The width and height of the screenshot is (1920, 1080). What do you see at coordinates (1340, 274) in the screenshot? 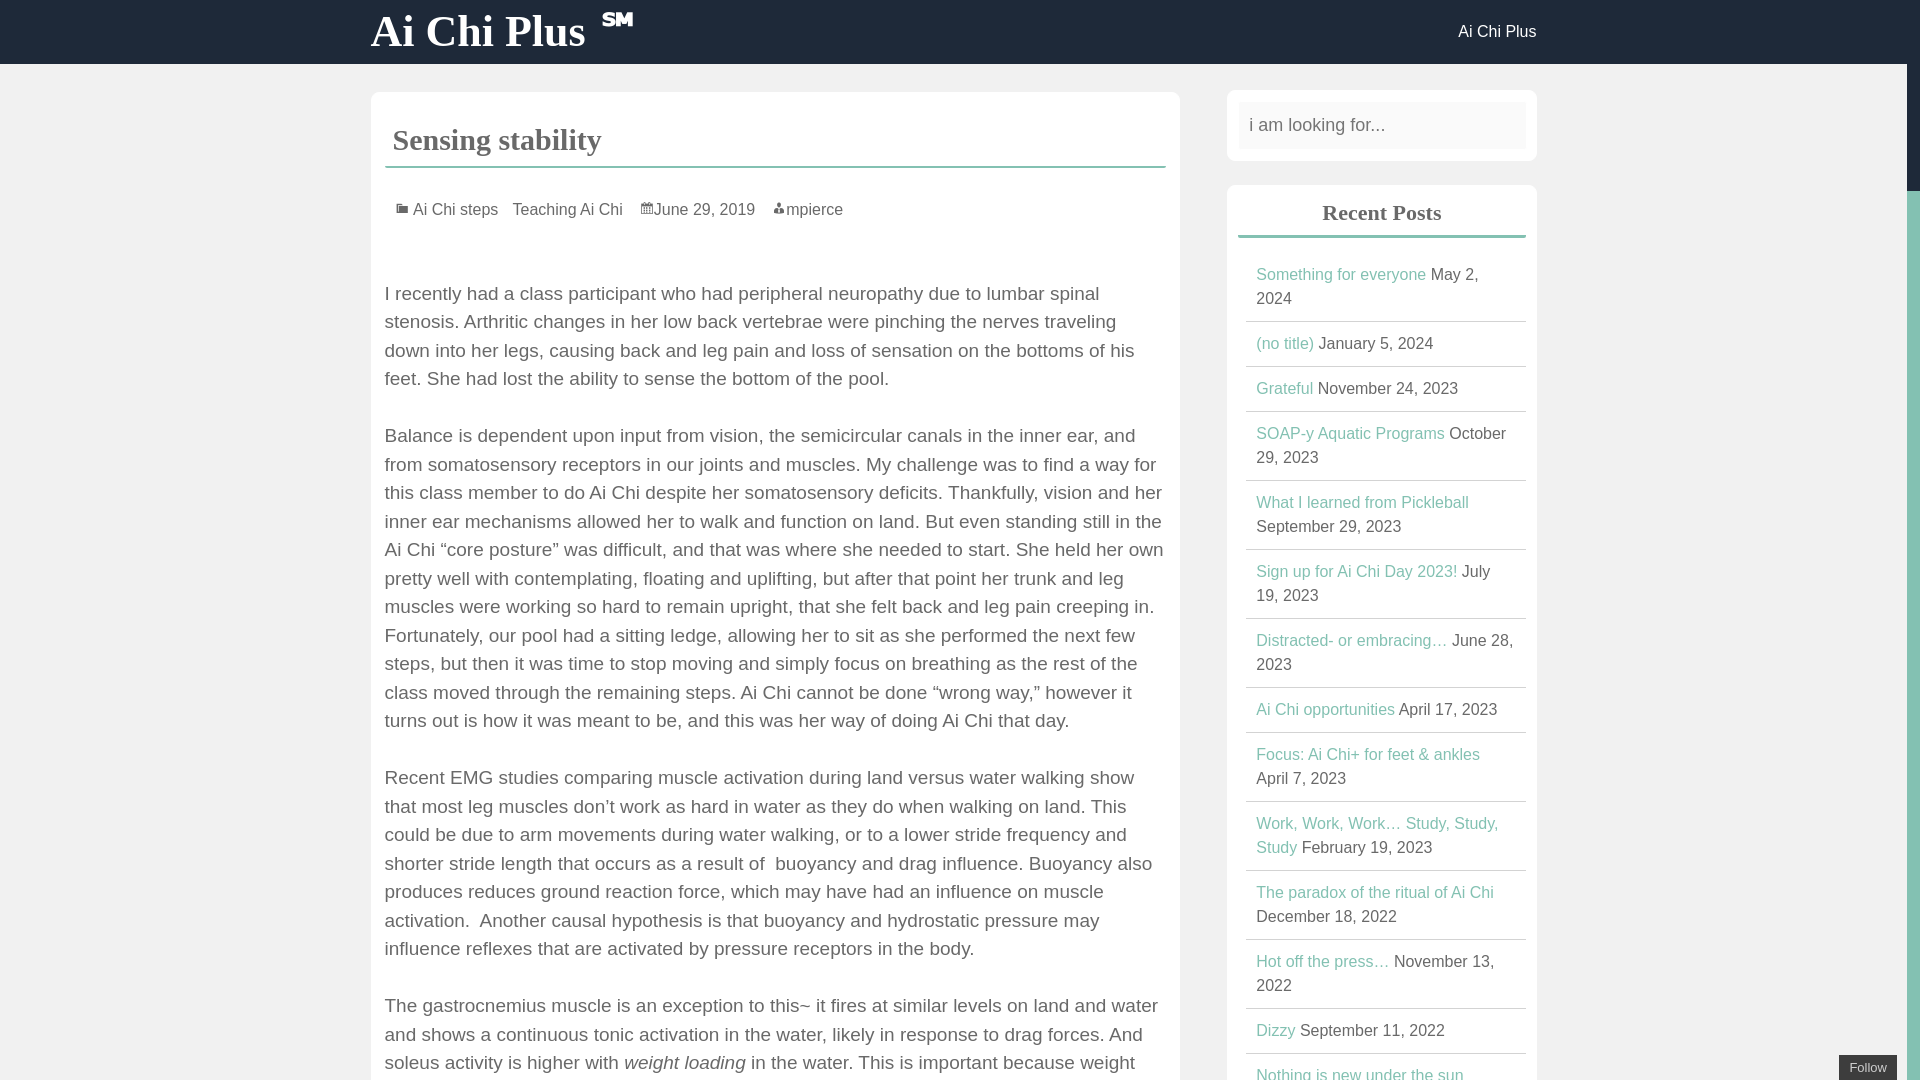
I see `Something for everyone` at bounding box center [1340, 274].